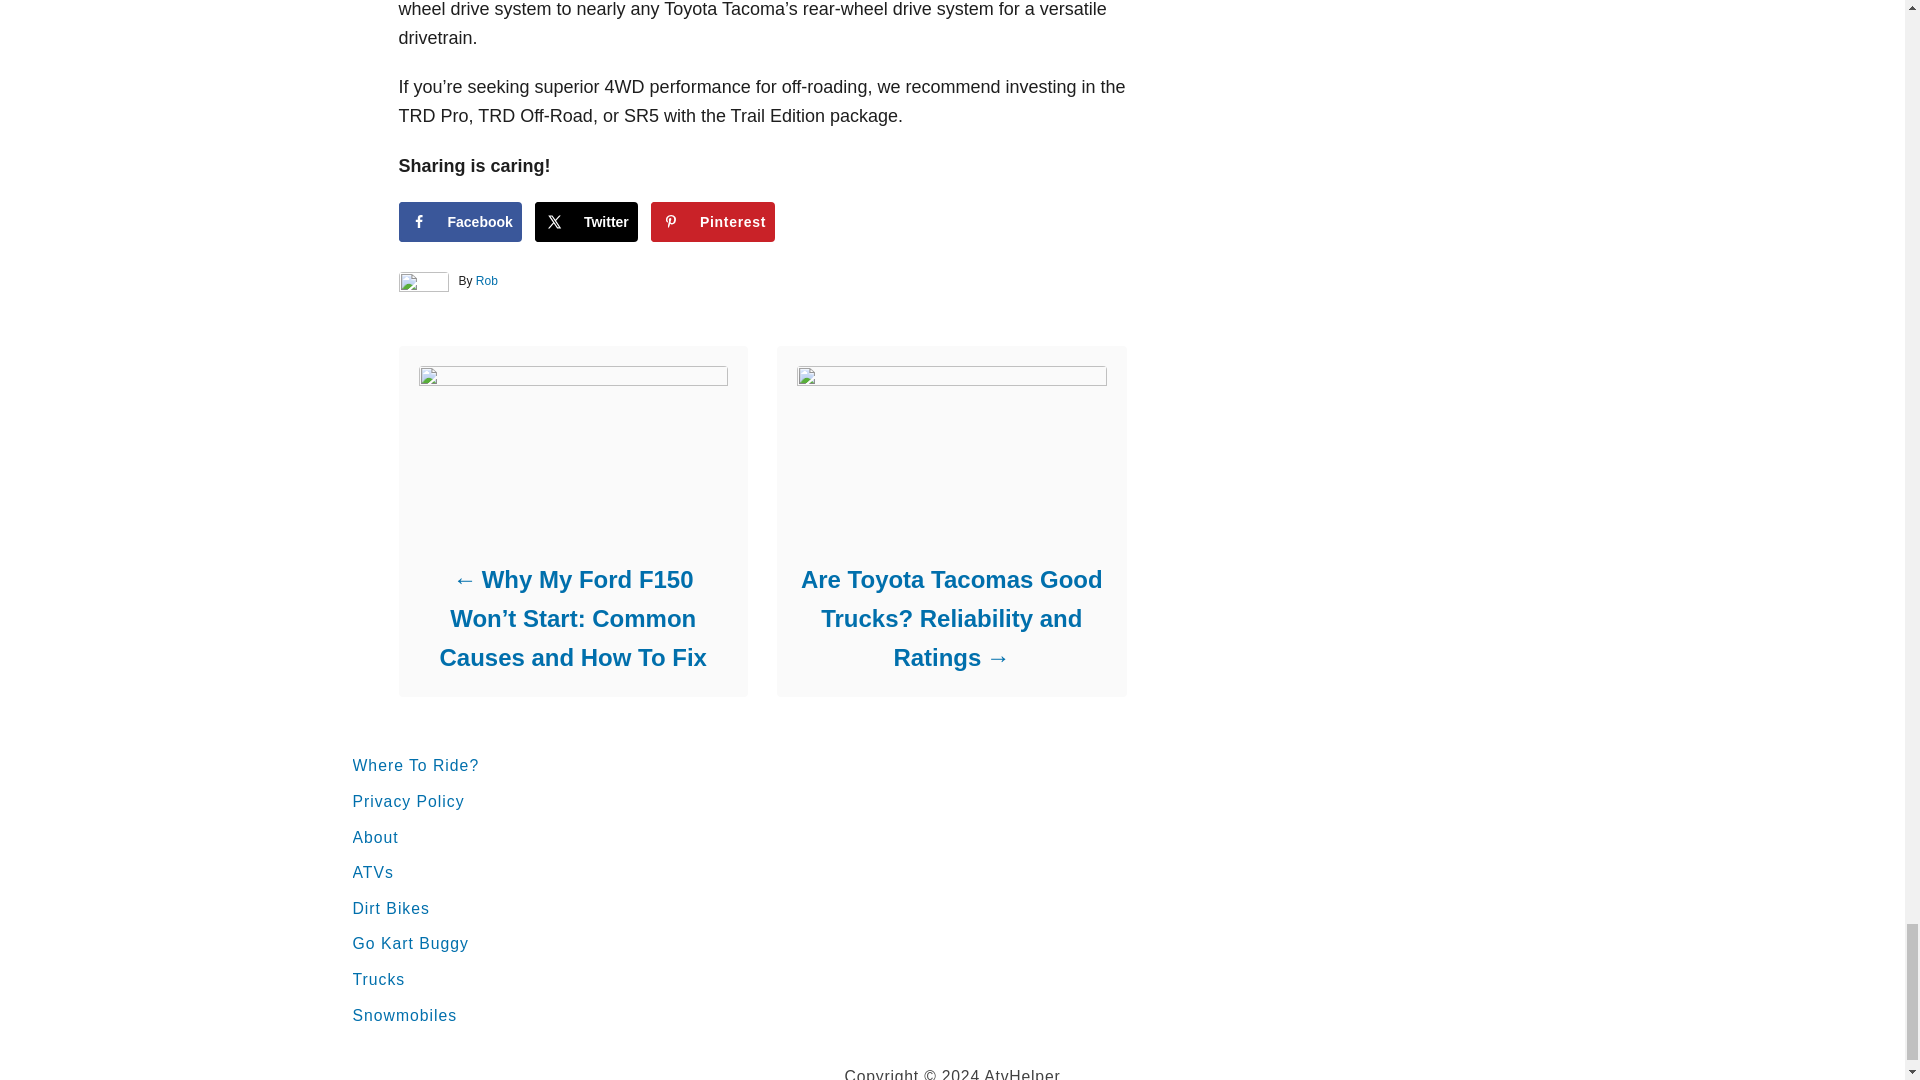 The width and height of the screenshot is (1920, 1080). Describe the element at coordinates (950, 618) in the screenshot. I see `Are Toyota Tacomas Good Trucks? Reliability and Ratings` at that location.